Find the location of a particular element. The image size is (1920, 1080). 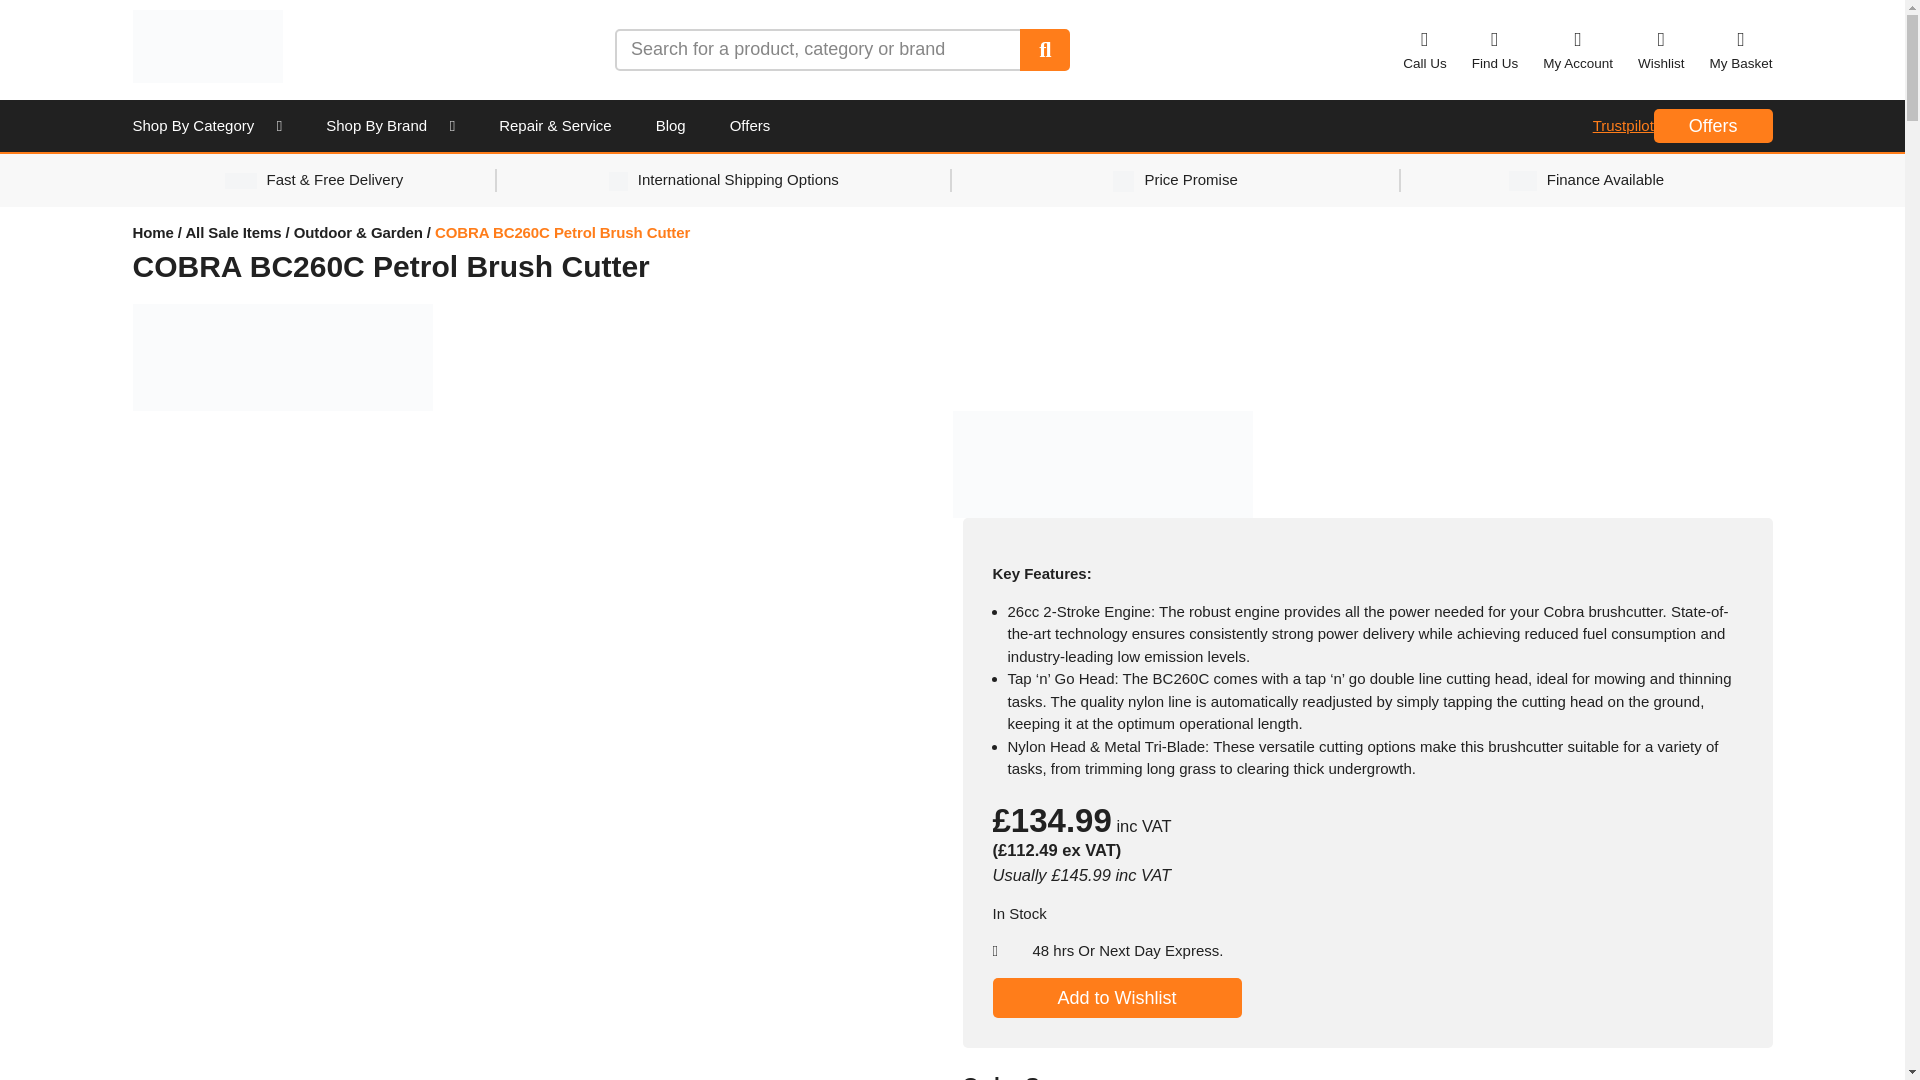

Call Us is located at coordinates (1425, 49).